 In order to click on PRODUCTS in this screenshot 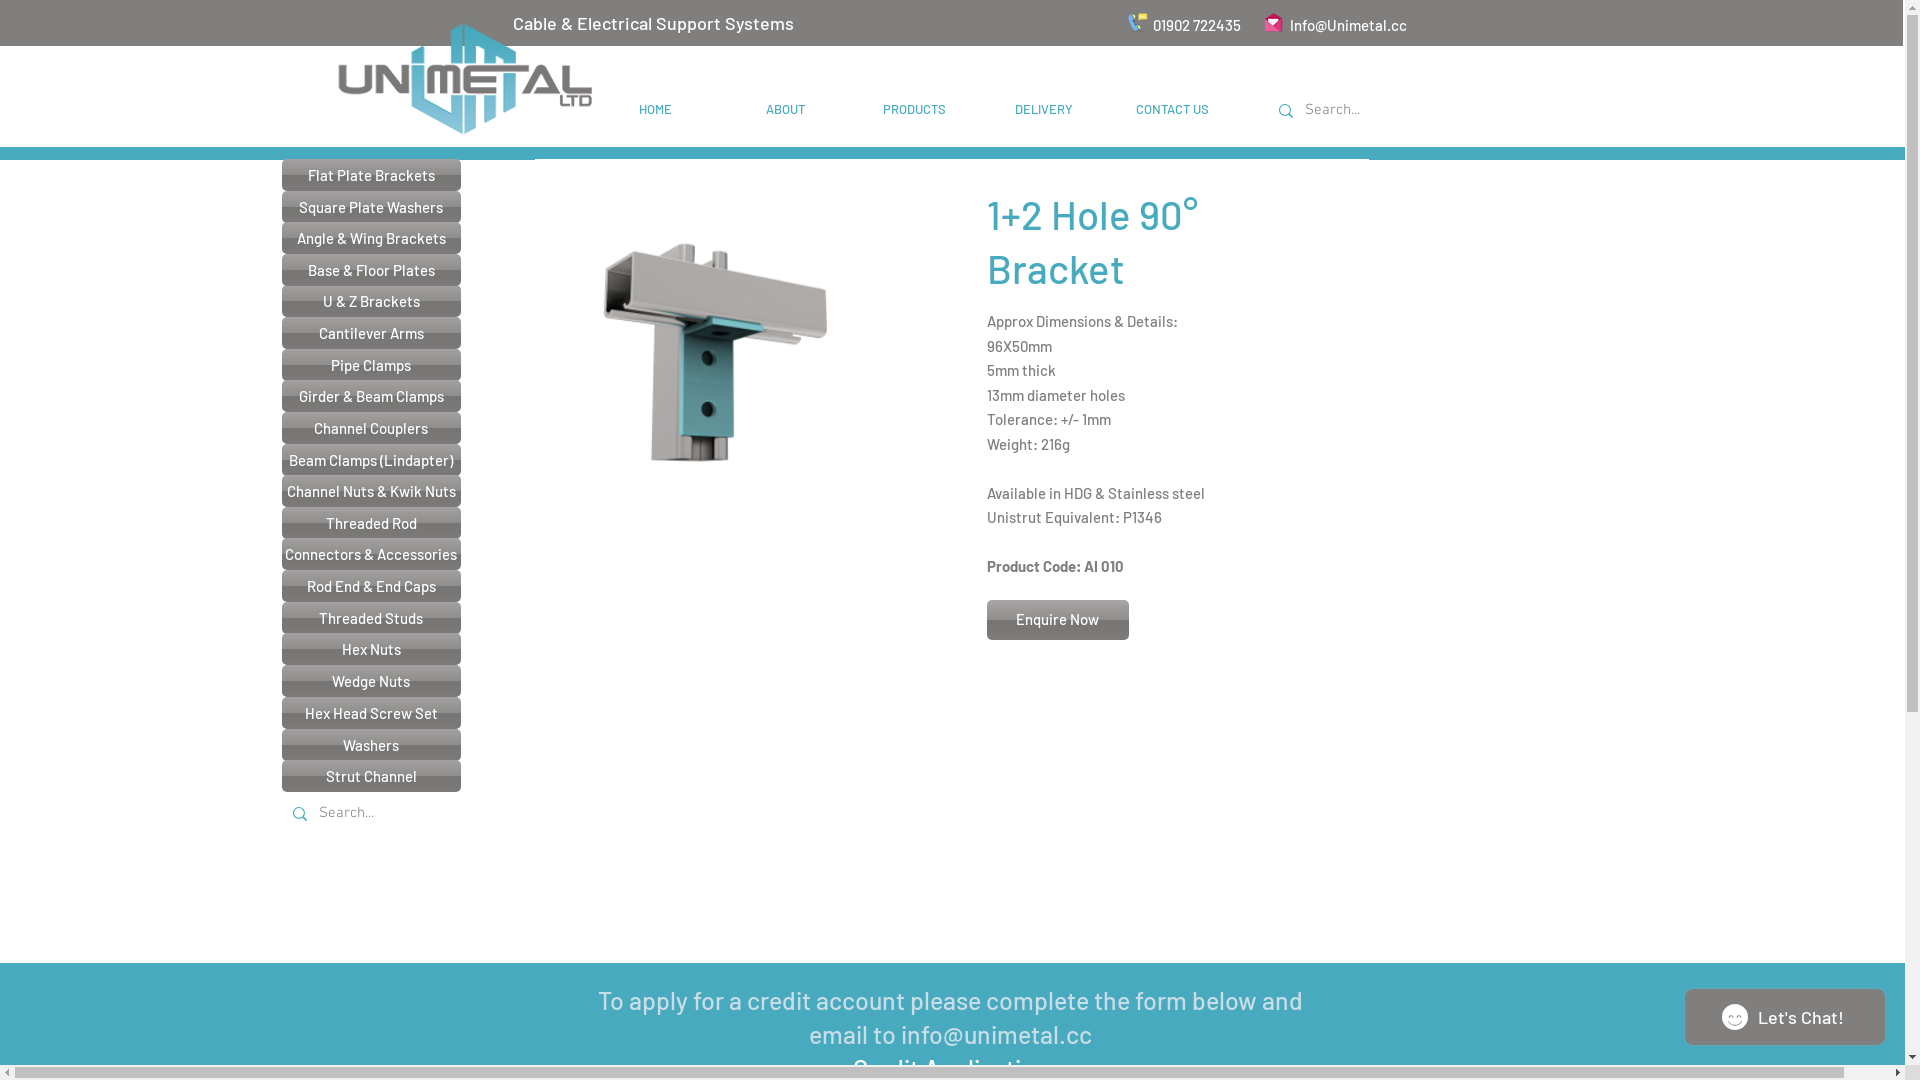, I will do `click(914, 109)`.